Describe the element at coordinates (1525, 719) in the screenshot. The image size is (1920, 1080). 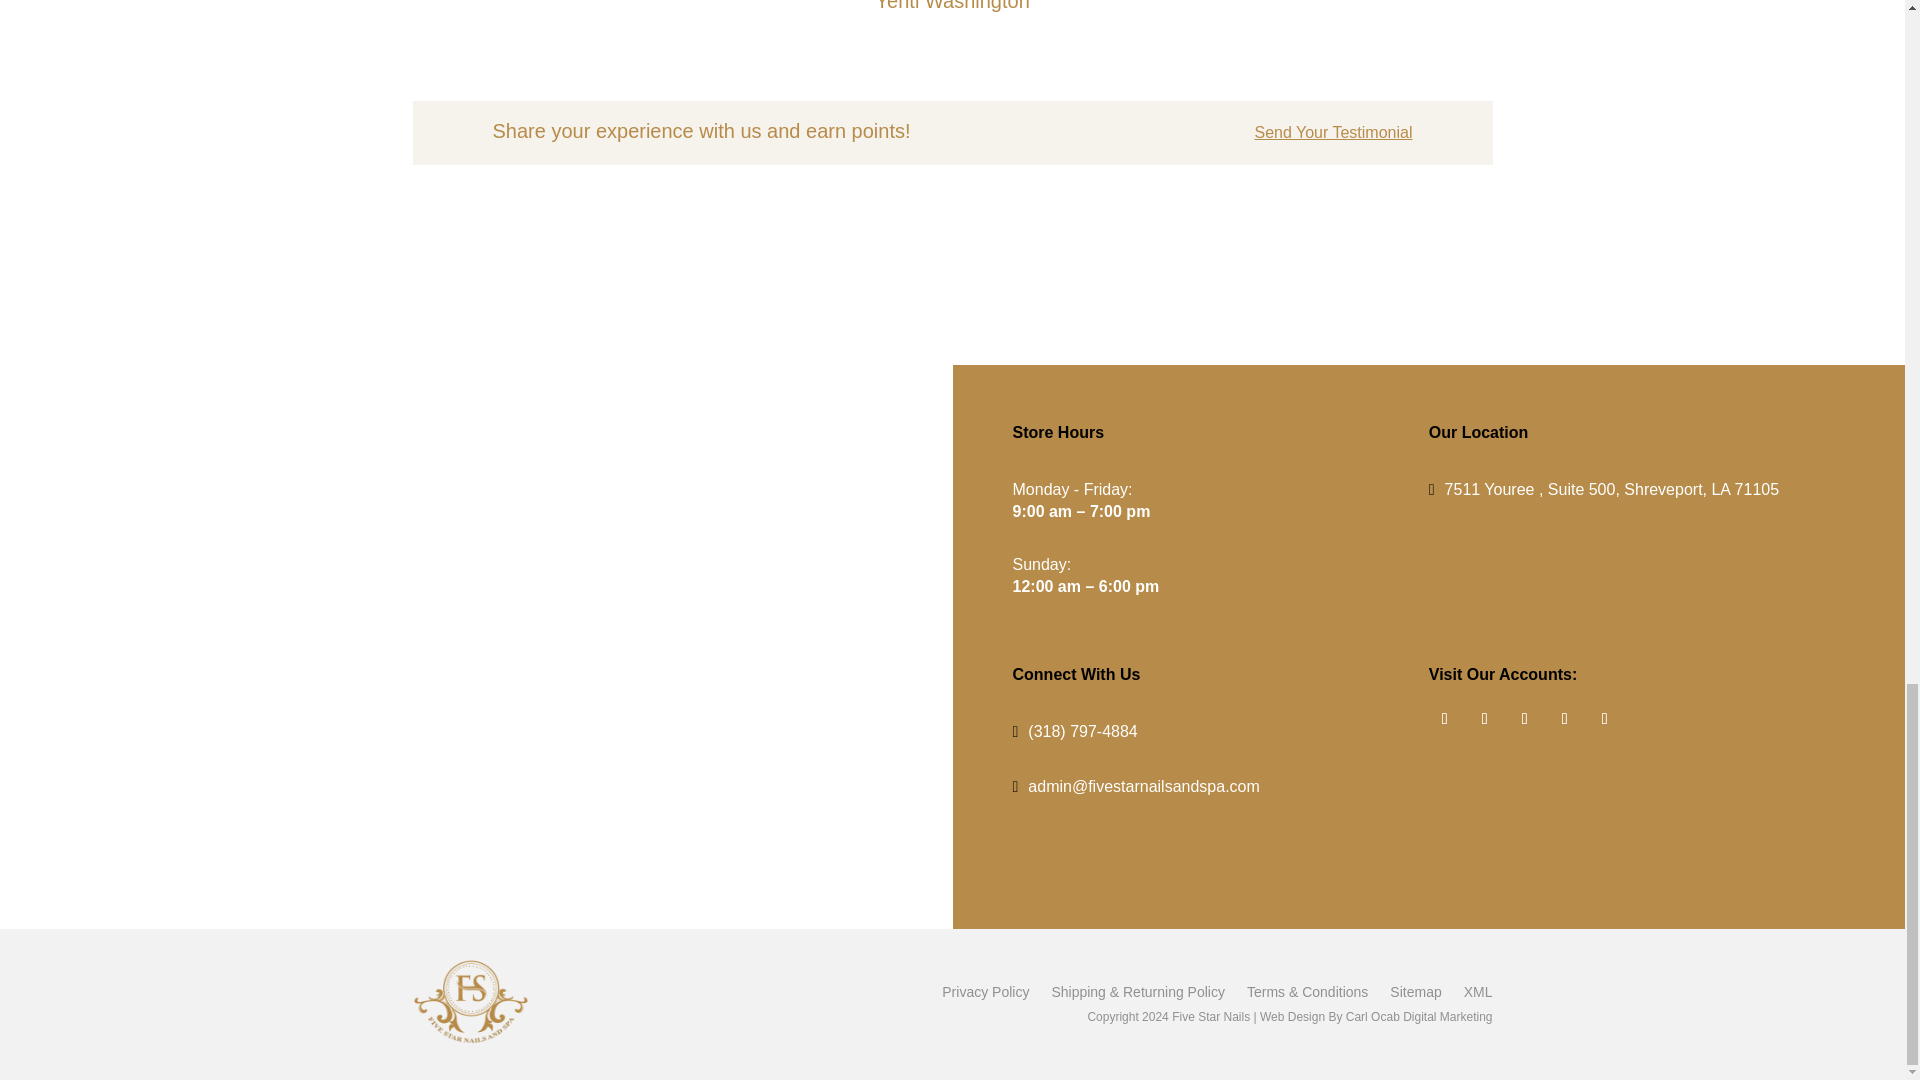
I see `Follow on LinkedIn` at that location.